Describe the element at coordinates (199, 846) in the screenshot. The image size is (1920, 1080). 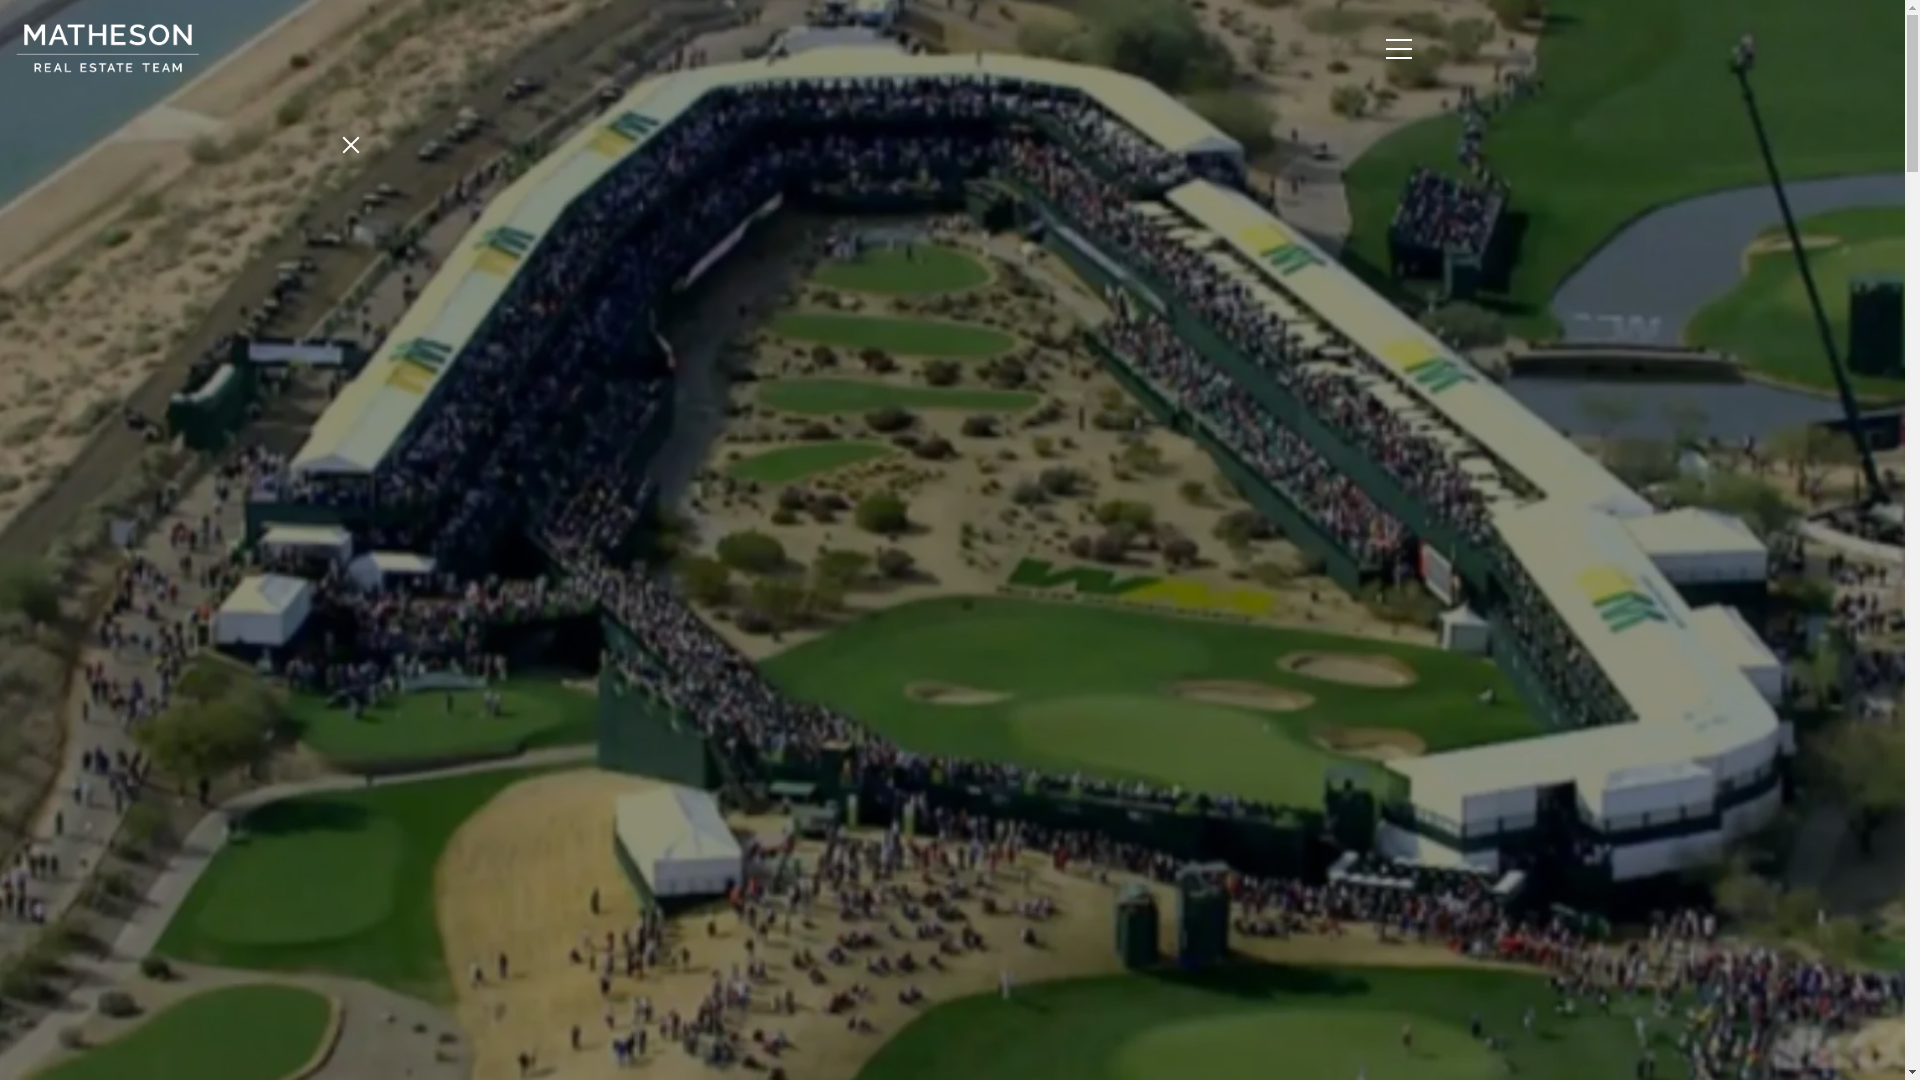
I see `CONTACT` at that location.